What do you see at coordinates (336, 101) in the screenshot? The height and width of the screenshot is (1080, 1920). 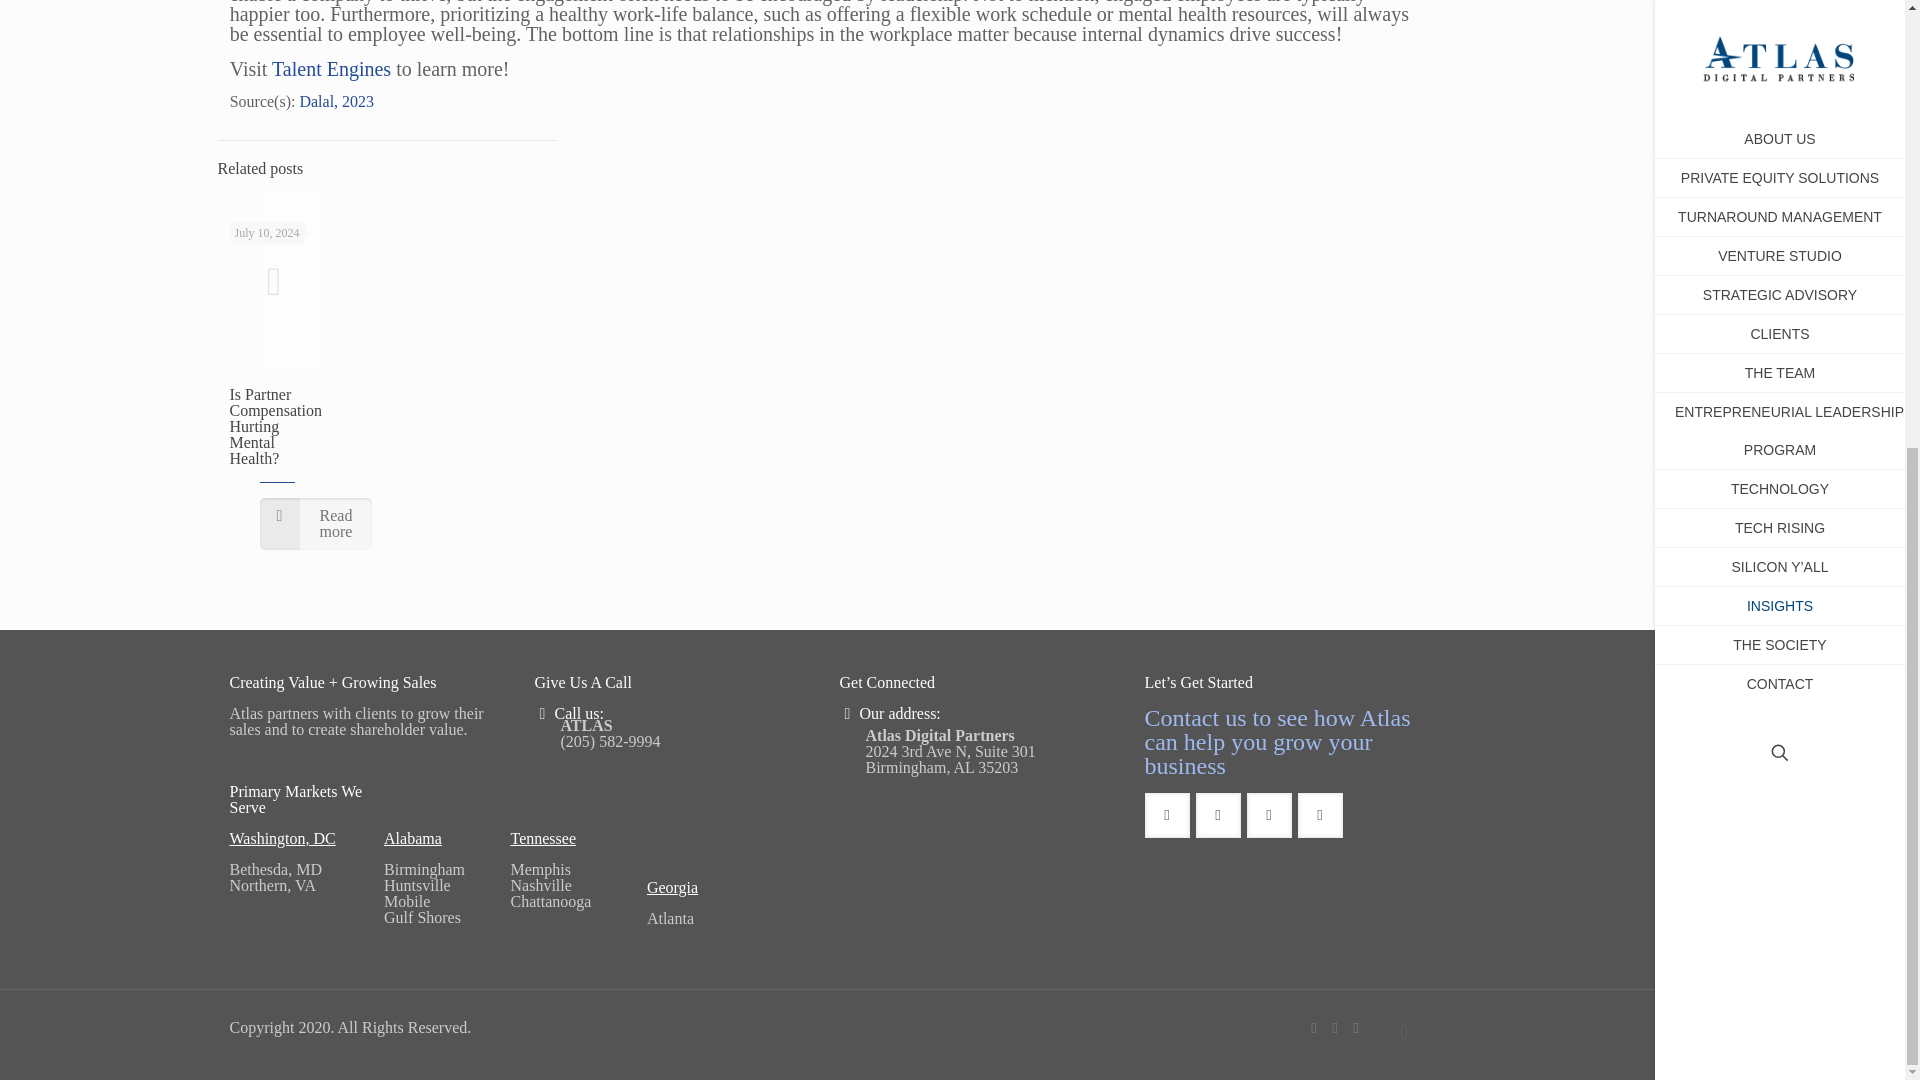 I see `Dalal, 2023` at bounding box center [336, 101].